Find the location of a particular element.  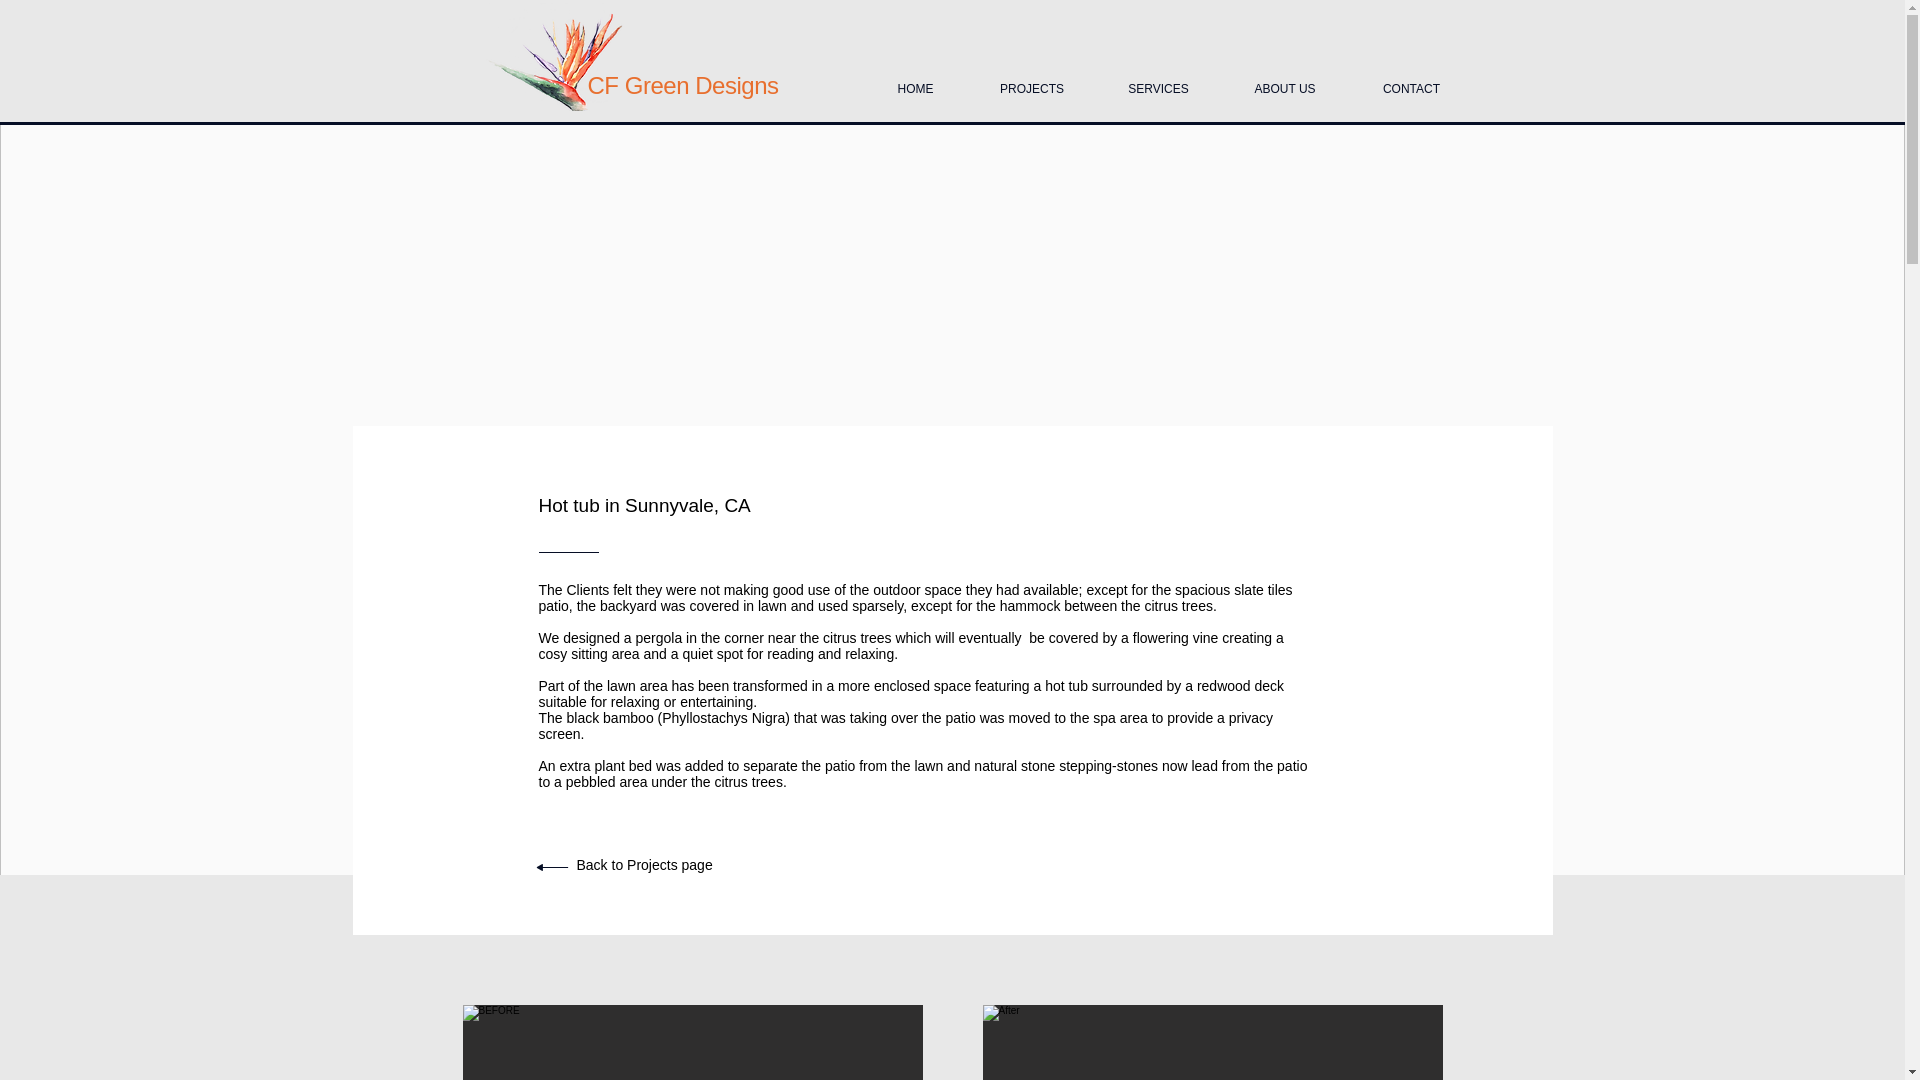

ABOUT US is located at coordinates (1284, 80).